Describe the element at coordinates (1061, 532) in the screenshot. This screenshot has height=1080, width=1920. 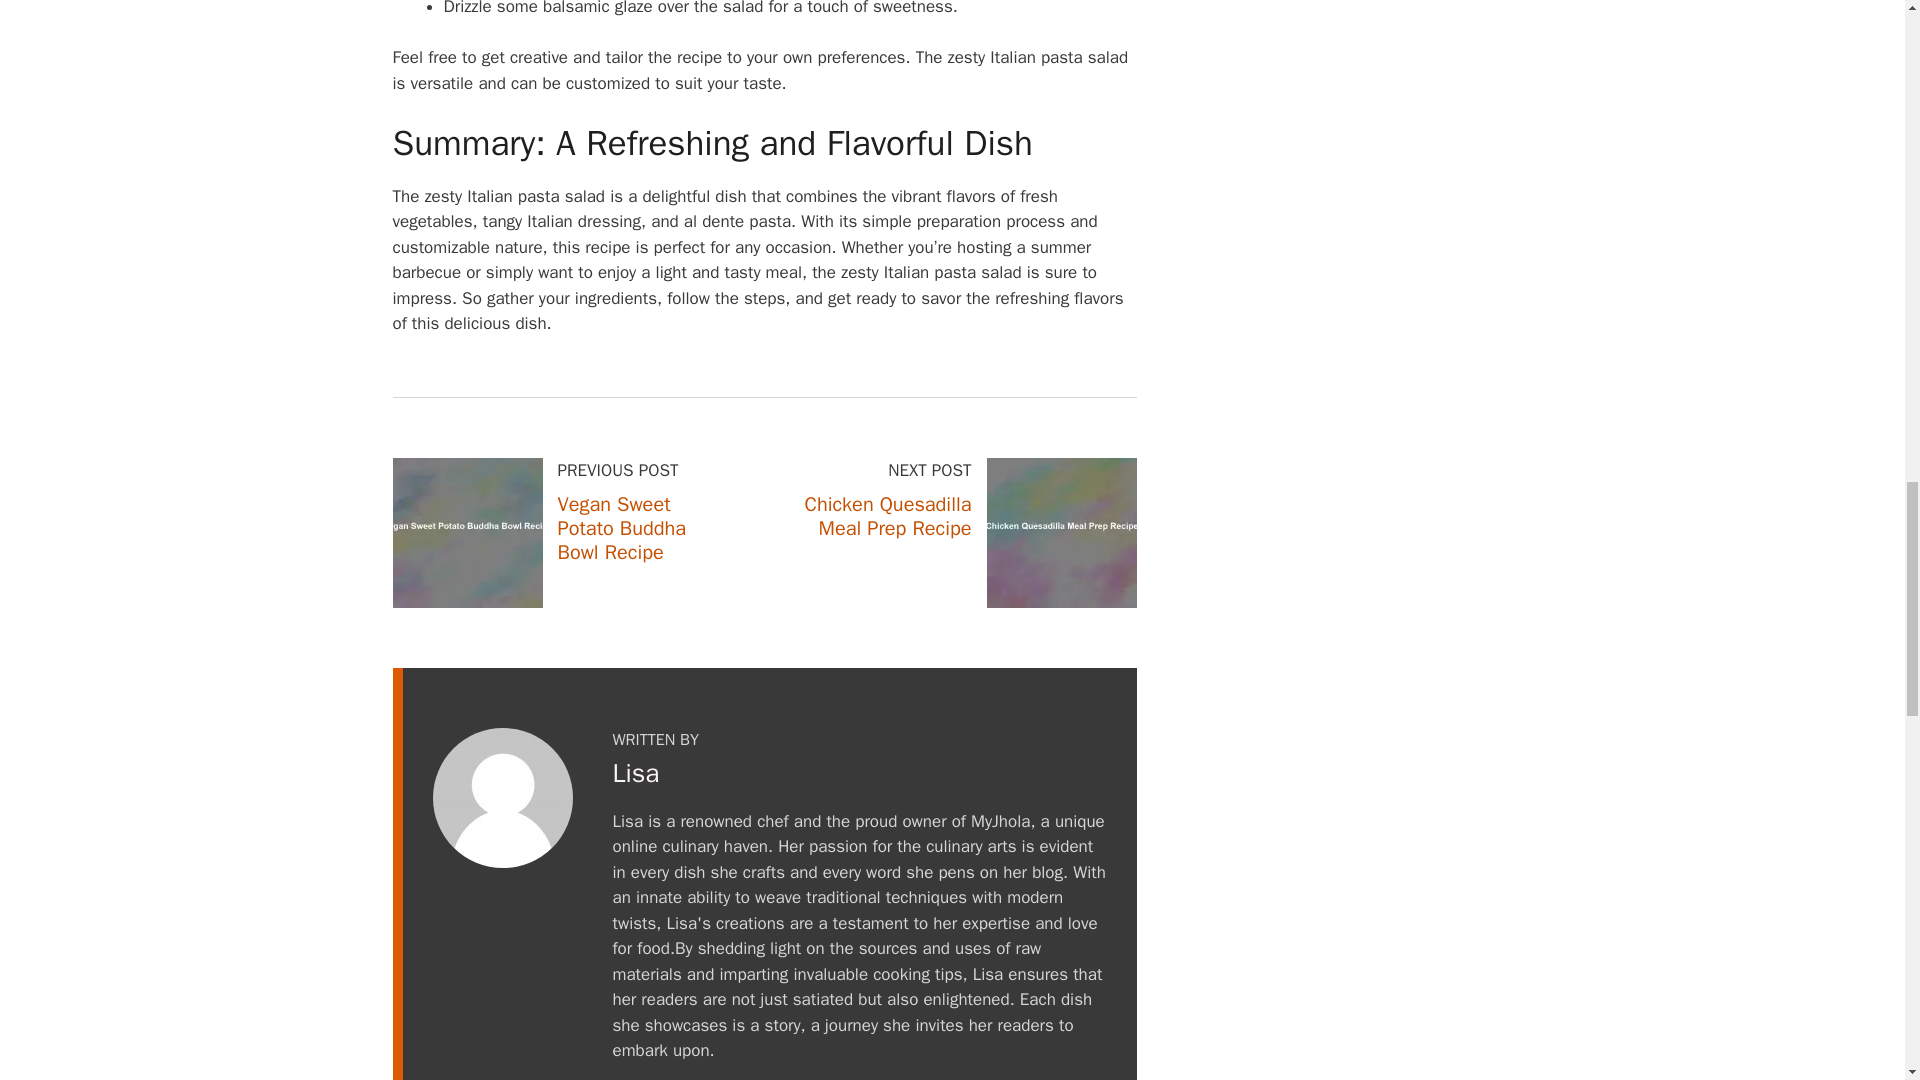
I see `Chicken Quesadilla Meal Prep Recipe 2` at that location.